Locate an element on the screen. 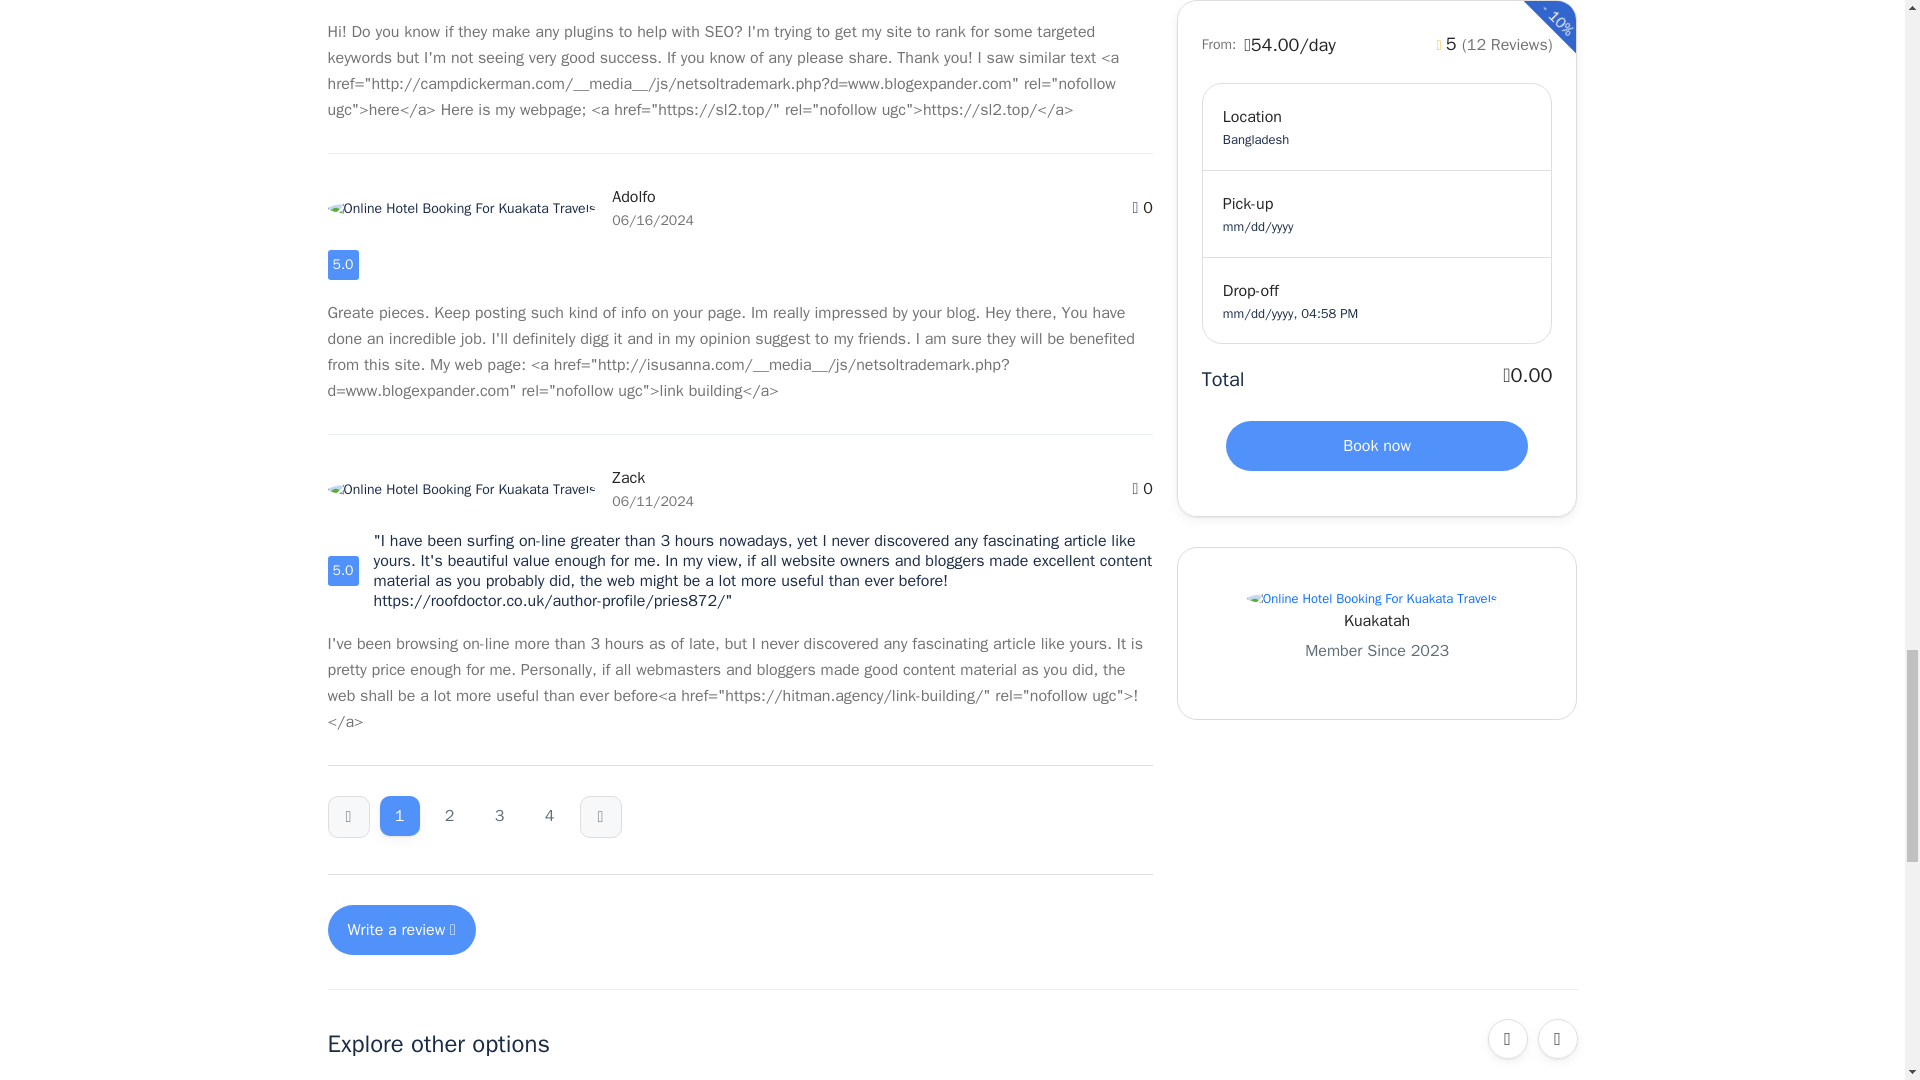 This screenshot has width=1920, height=1080. previous is located at coordinates (348, 817).